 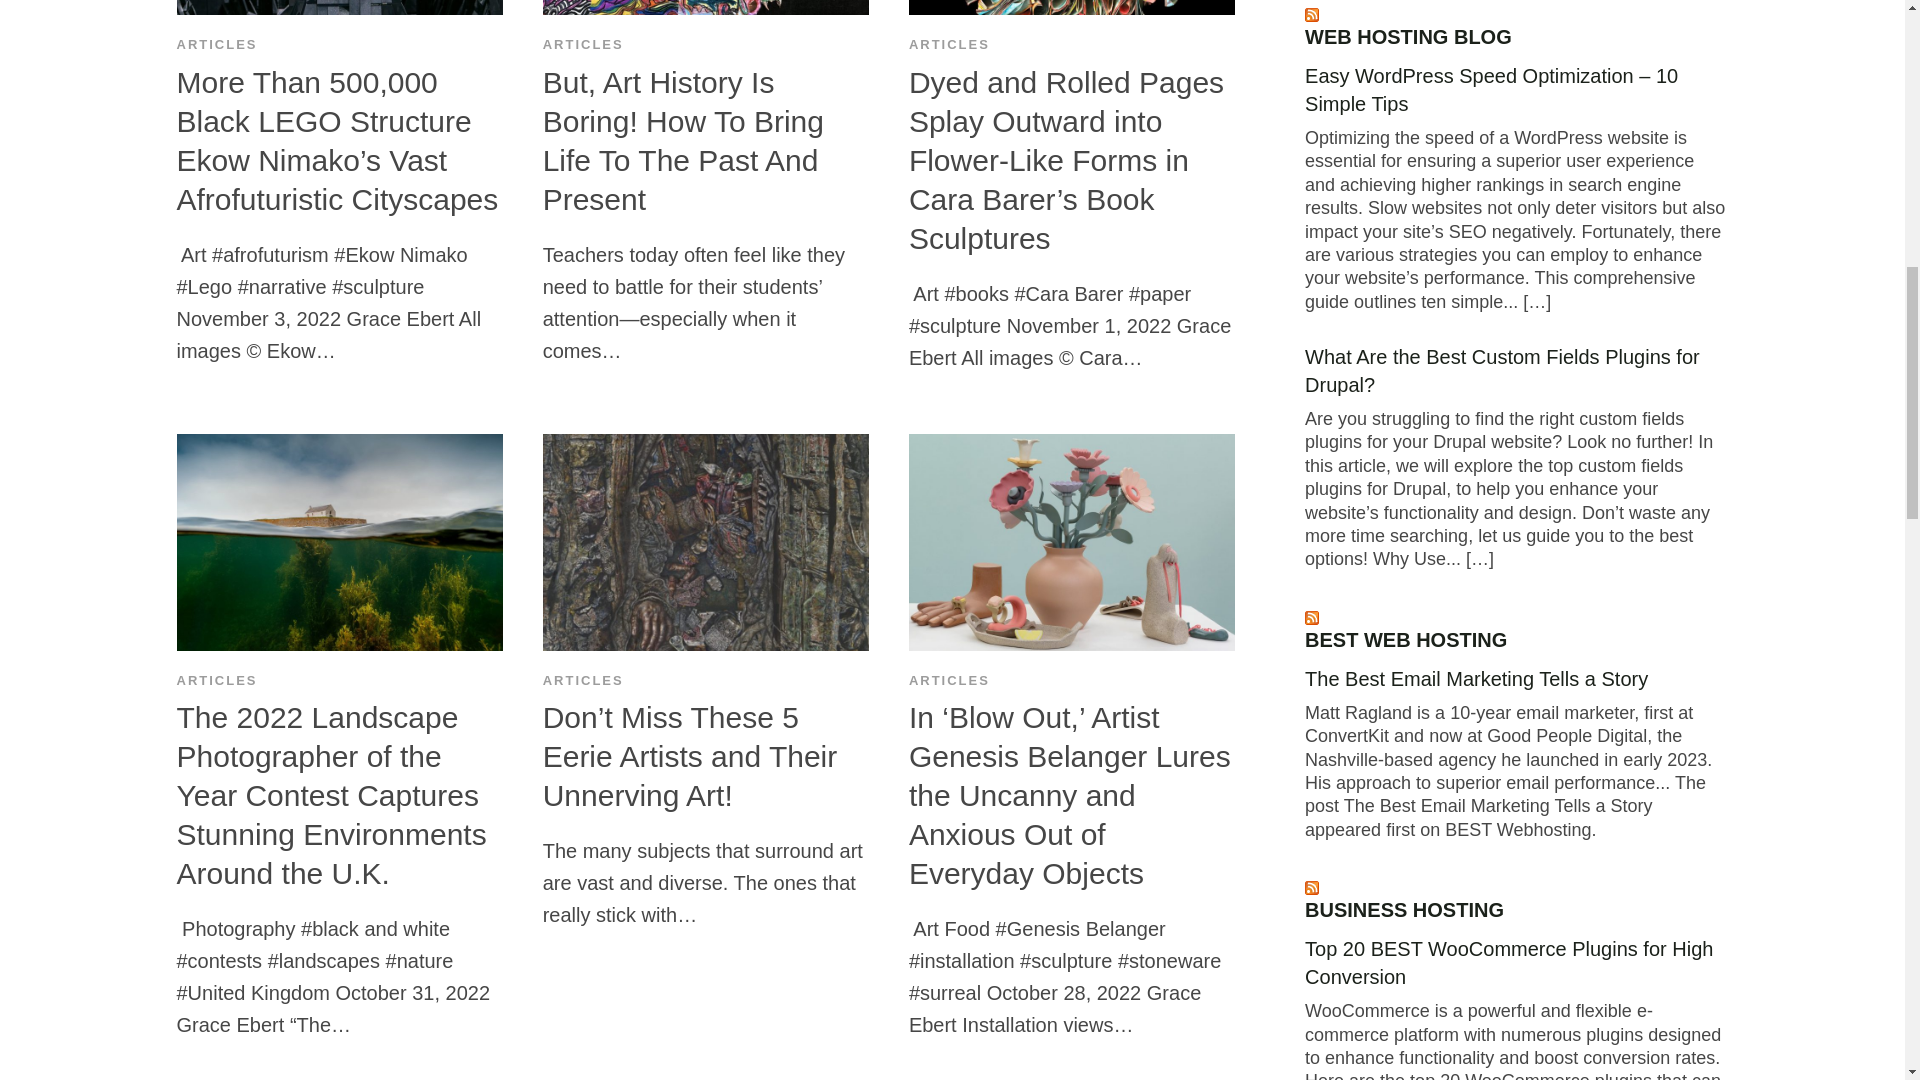 What do you see at coordinates (584, 44) in the screenshot?
I see `ARTICLES` at bounding box center [584, 44].